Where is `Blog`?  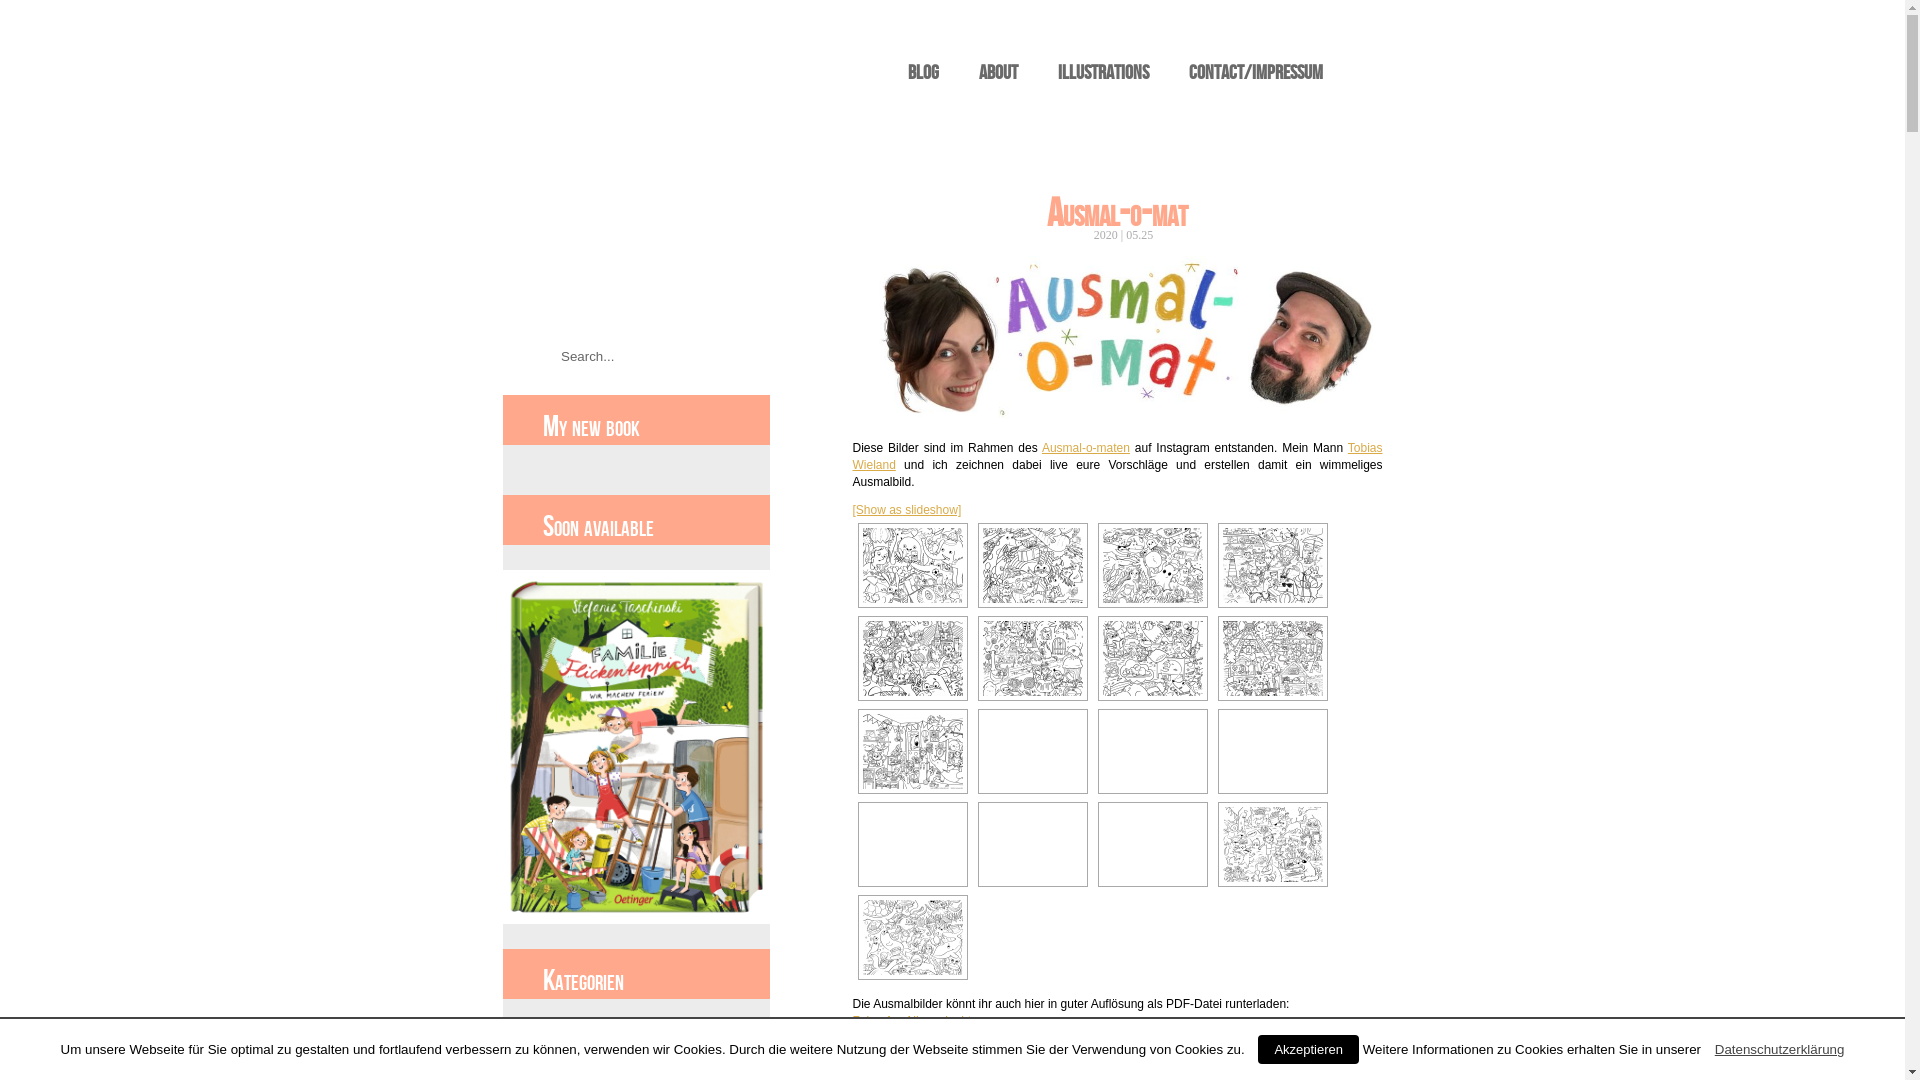 Blog is located at coordinates (928, 70).